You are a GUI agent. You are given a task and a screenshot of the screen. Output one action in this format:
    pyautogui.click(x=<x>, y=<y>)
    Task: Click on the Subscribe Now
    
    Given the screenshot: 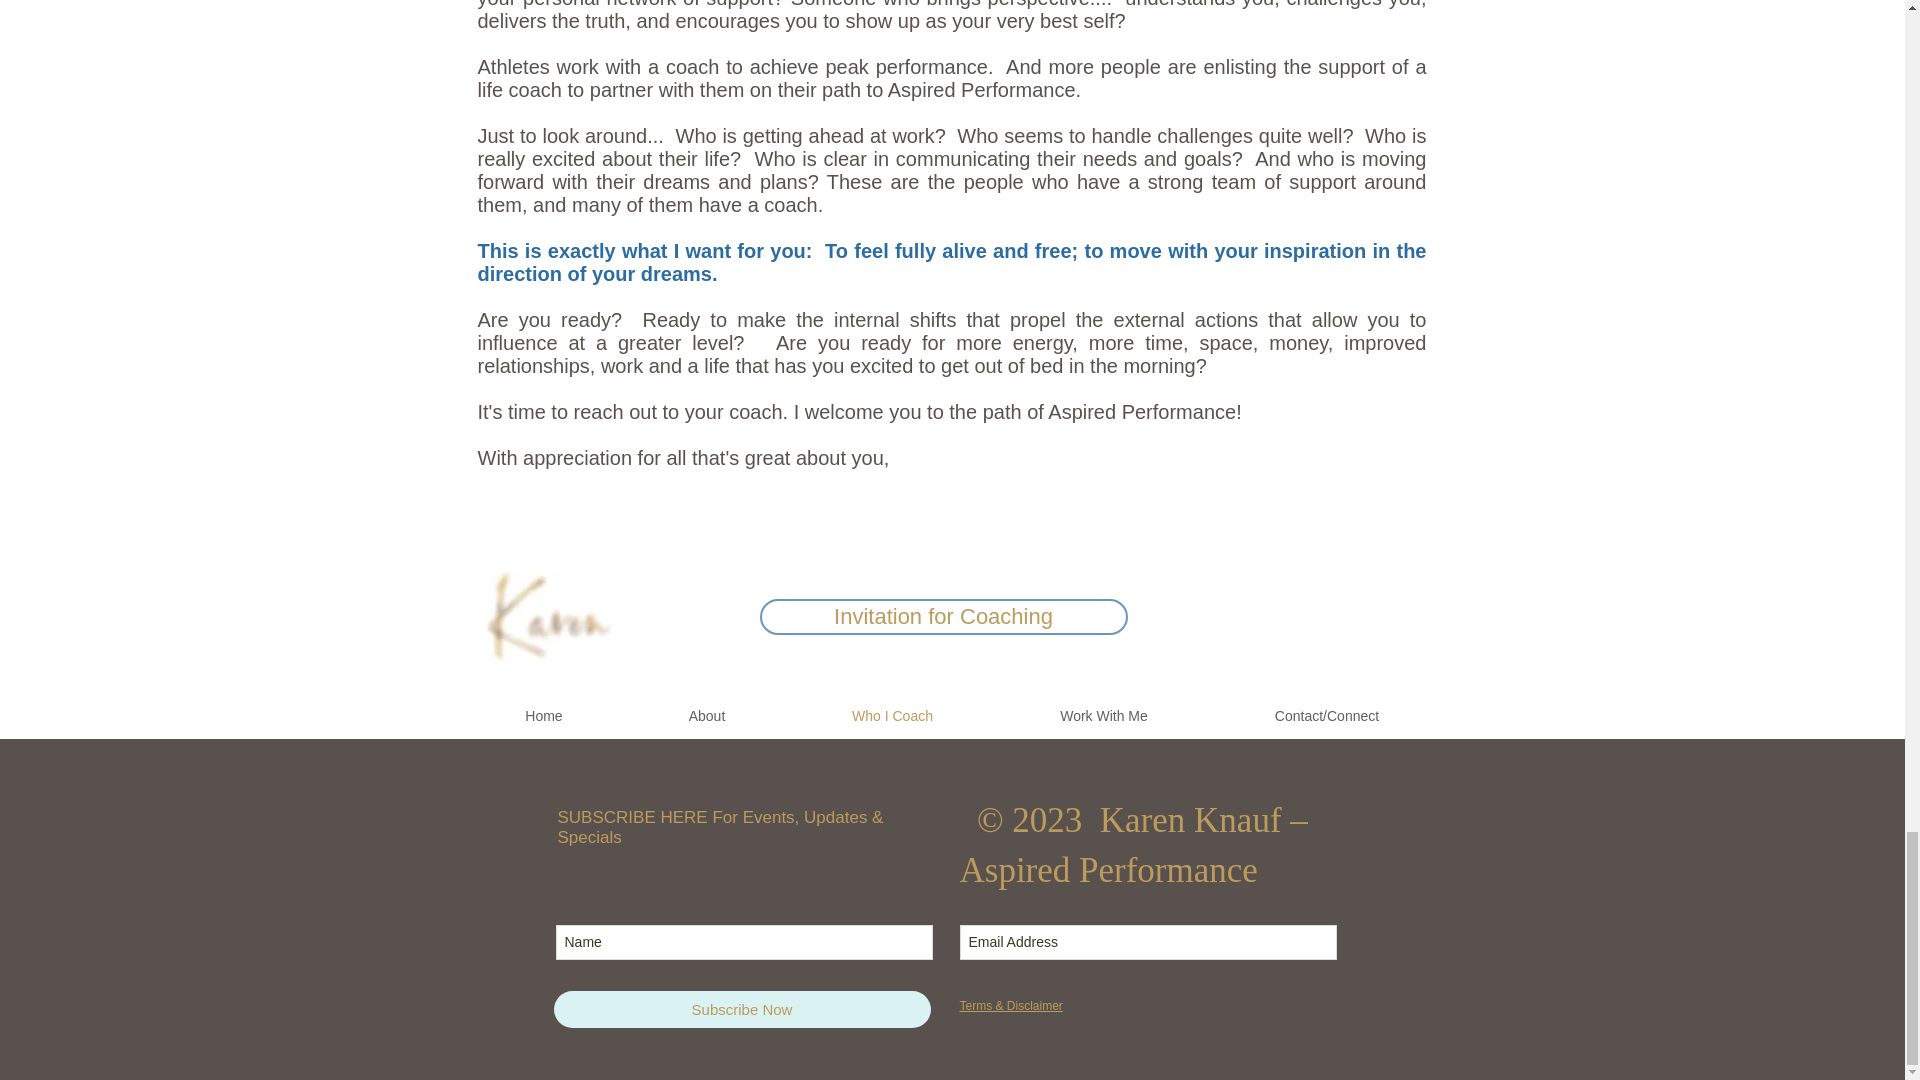 What is the action you would take?
    pyautogui.click(x=742, y=1010)
    